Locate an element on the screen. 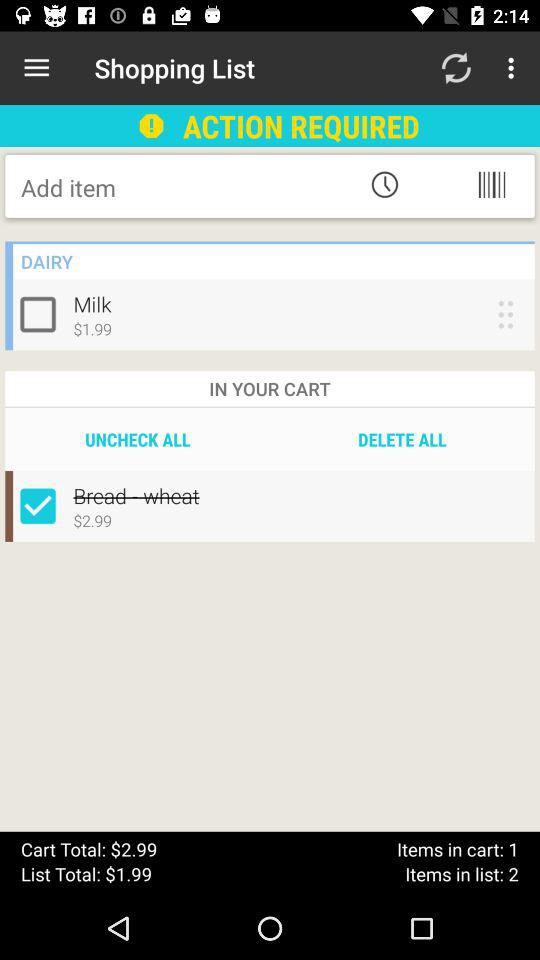 The image size is (540, 960). launch item next to the uncheck all is located at coordinates (402, 439).